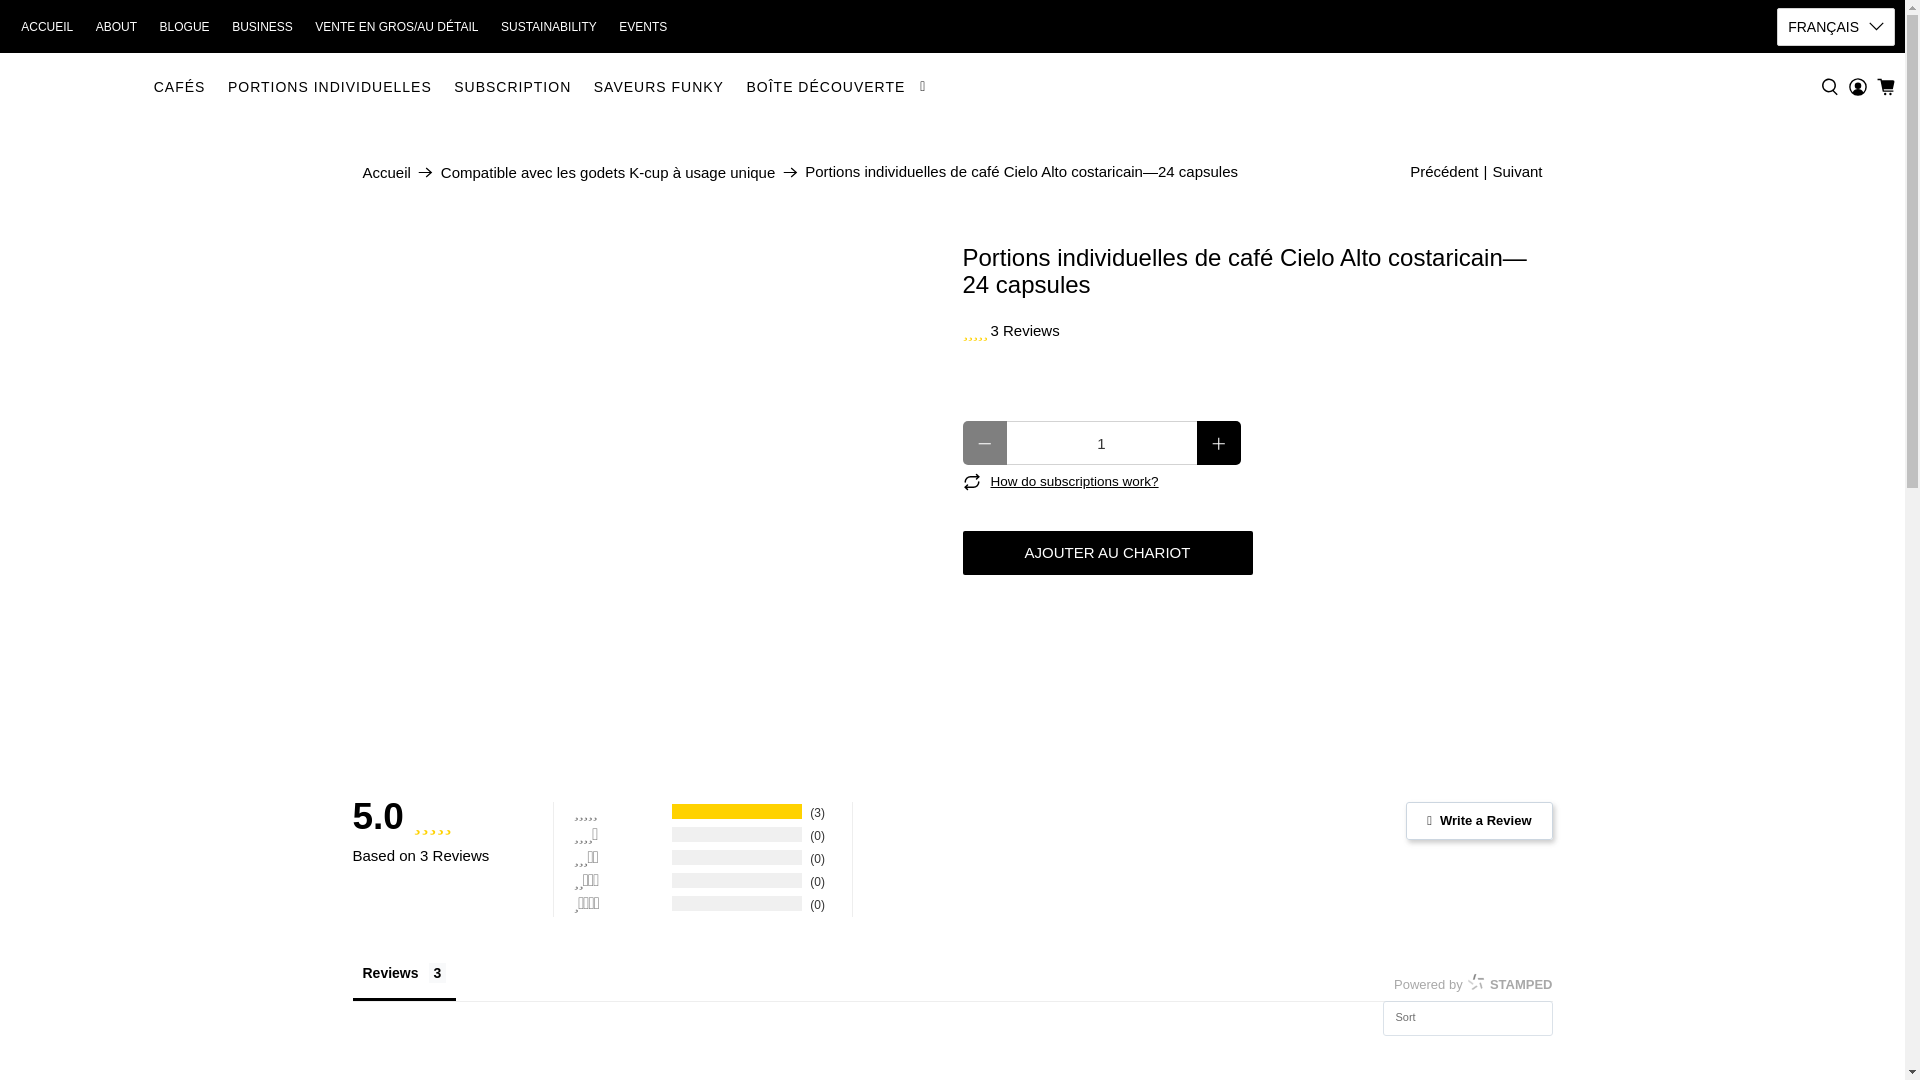  I want to click on fr, so click(1835, 106).